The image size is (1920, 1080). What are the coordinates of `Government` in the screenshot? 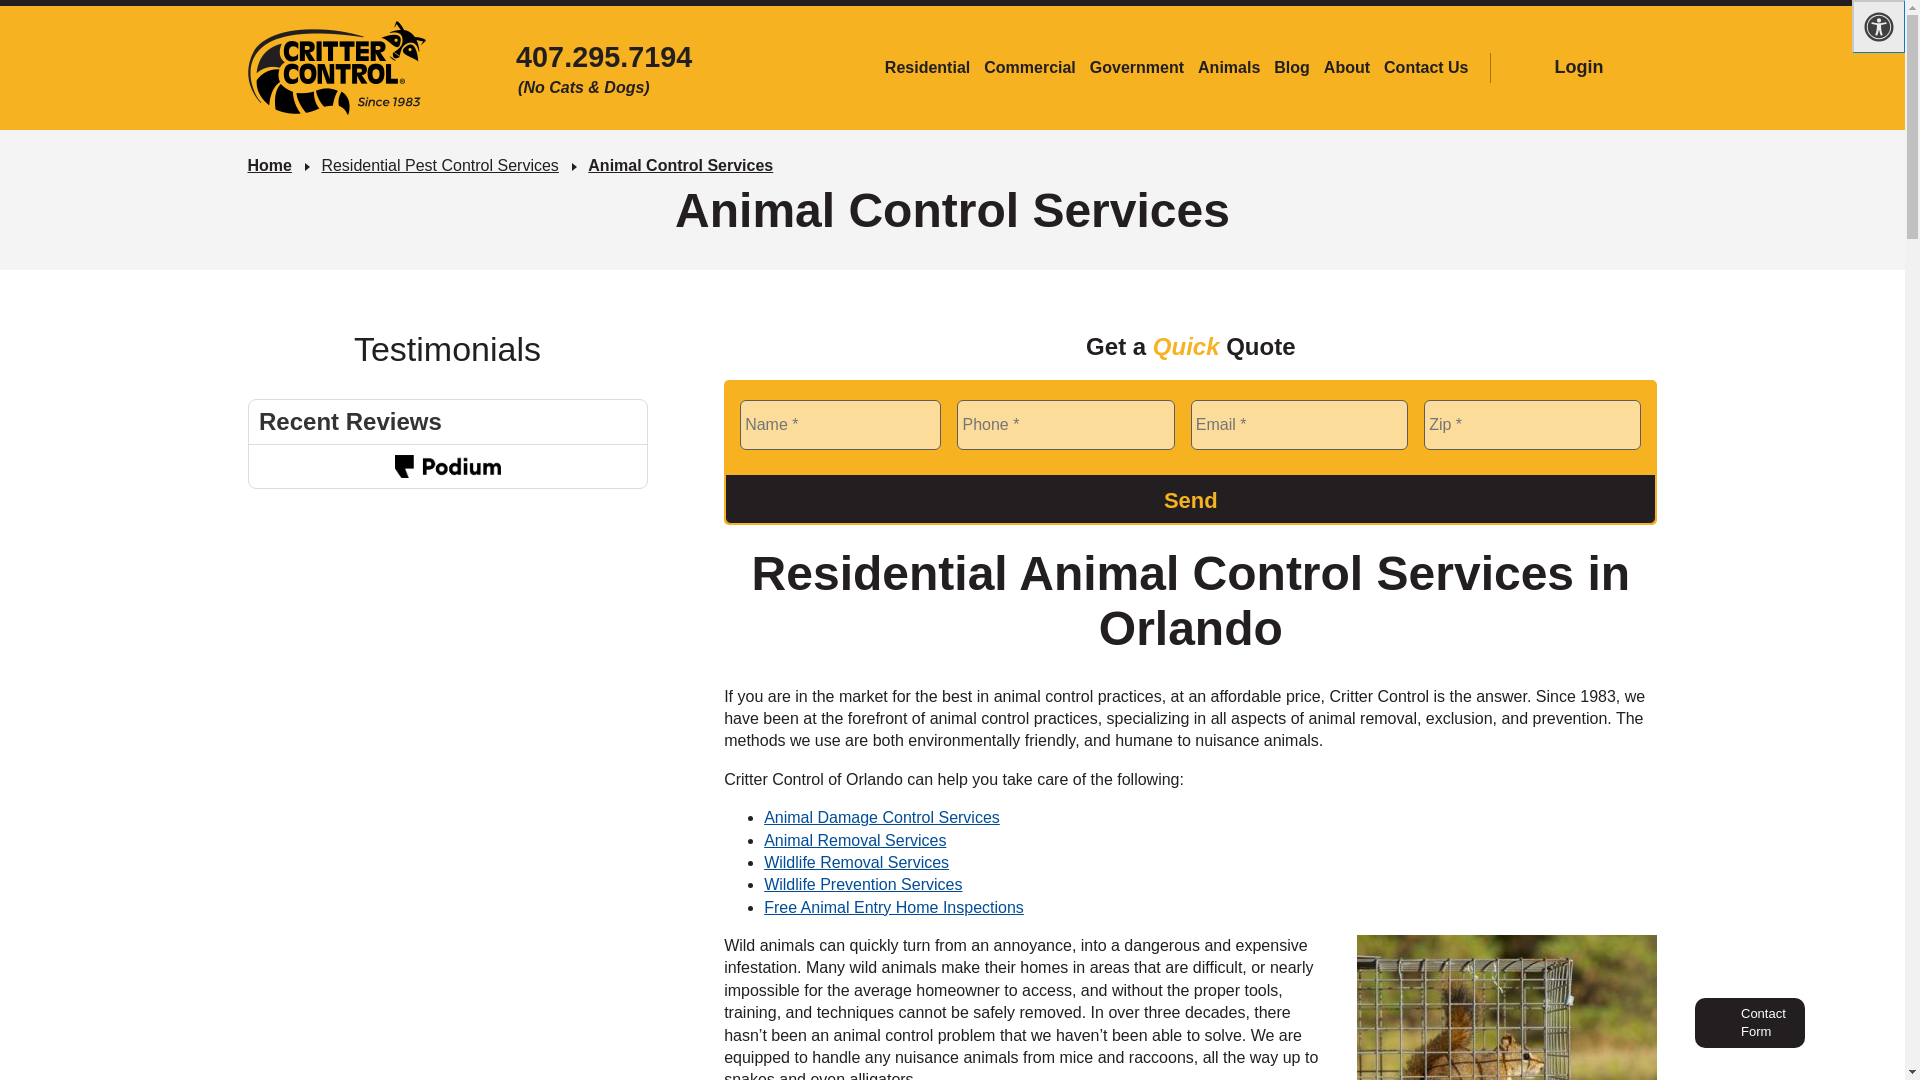 It's located at (1136, 68).